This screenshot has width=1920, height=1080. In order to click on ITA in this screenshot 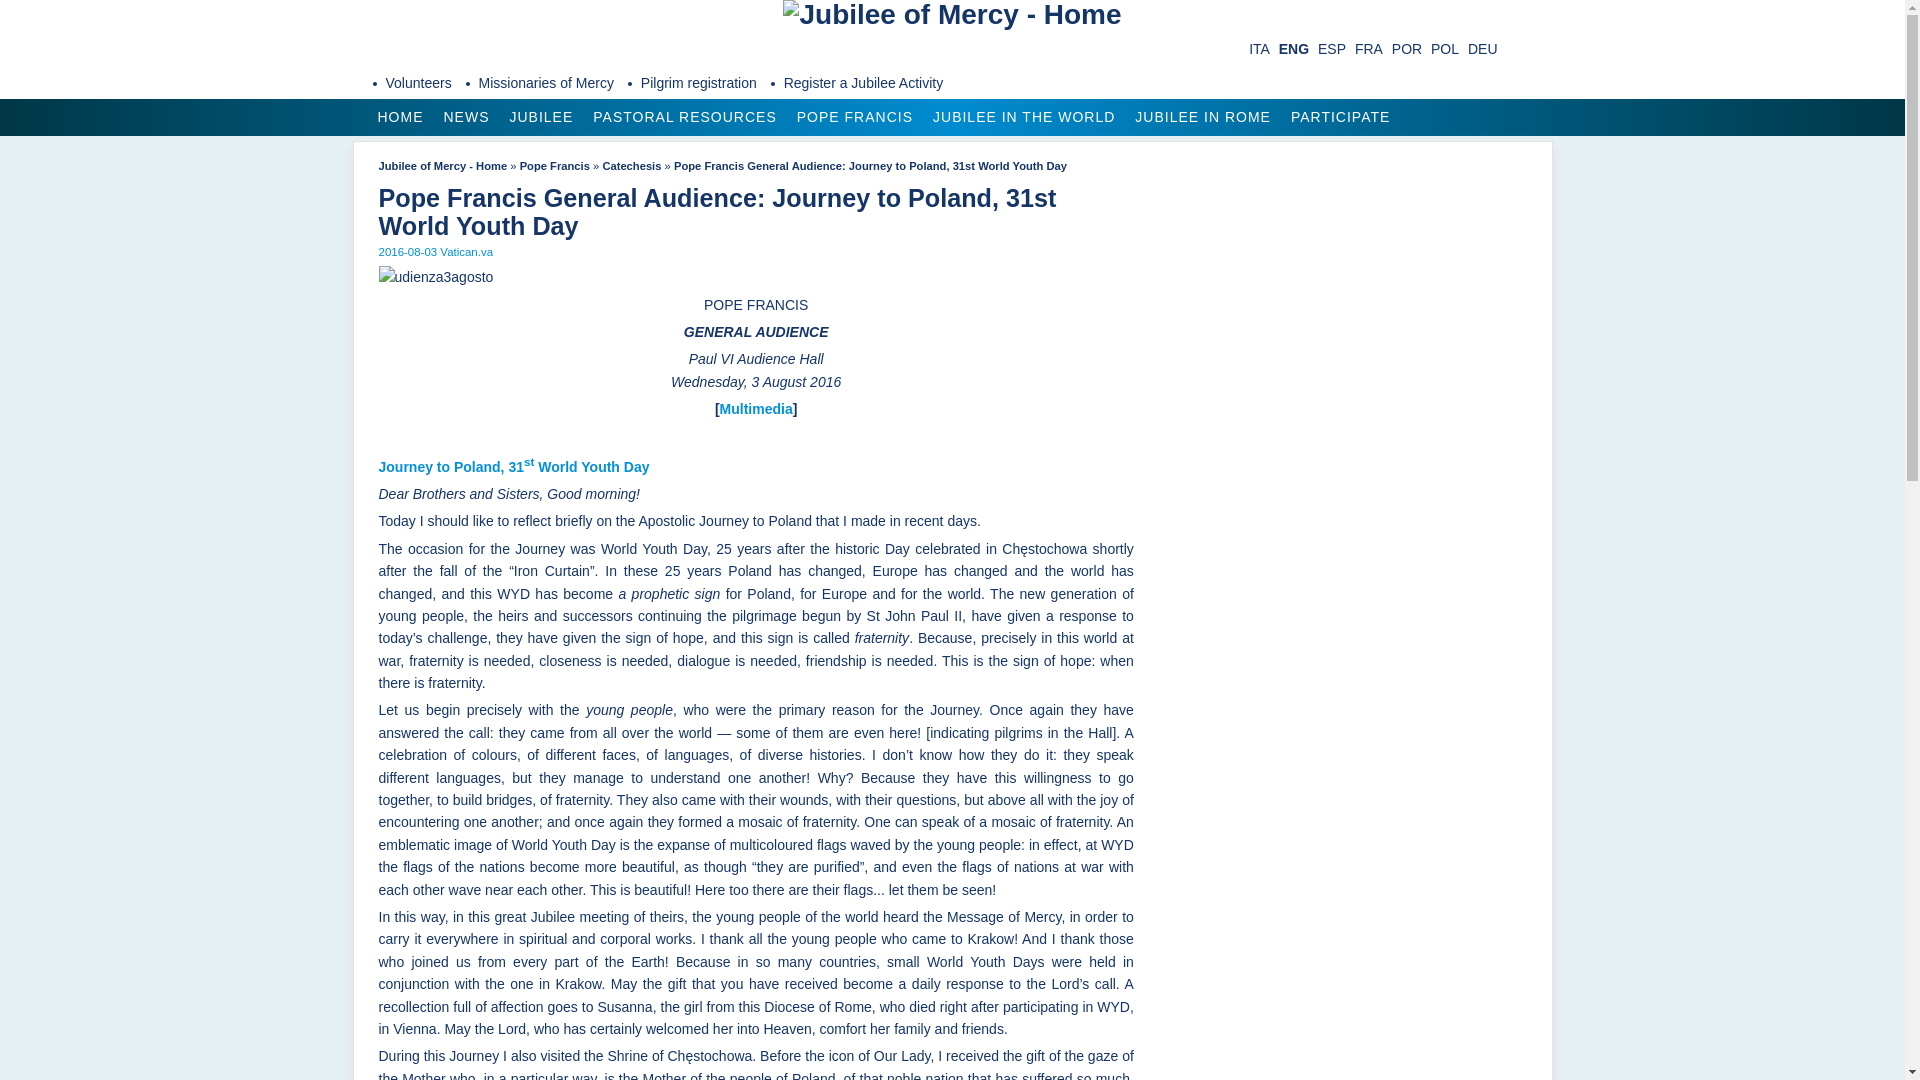, I will do `click(1259, 49)`.